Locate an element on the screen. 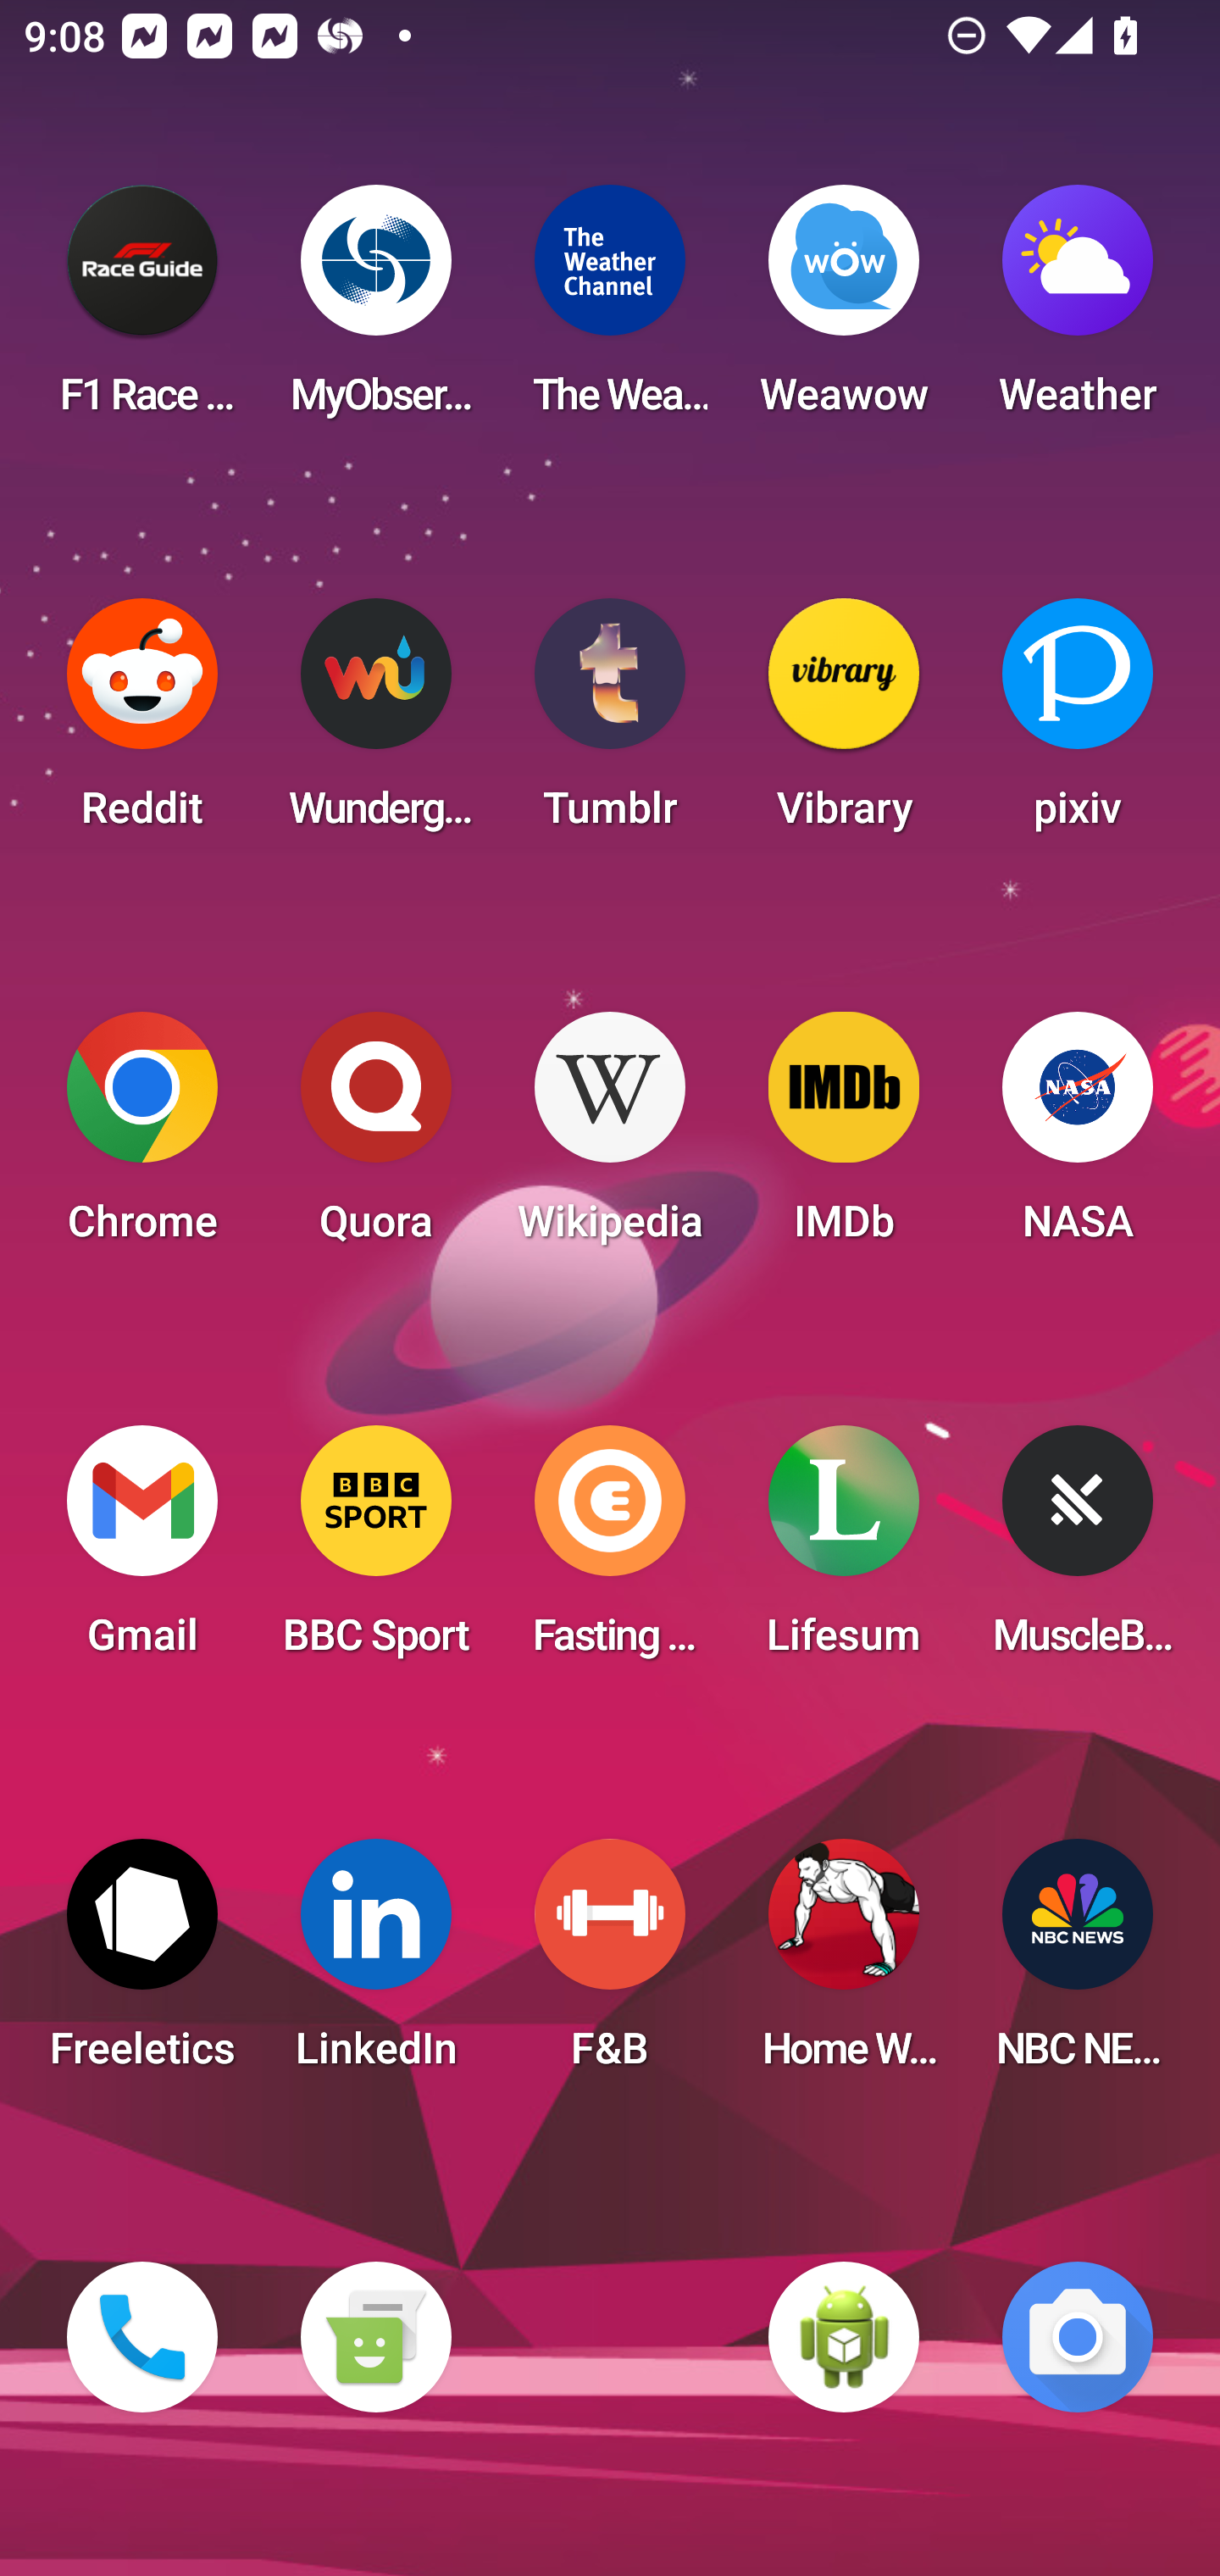  Tumblr is located at coordinates (610, 724).